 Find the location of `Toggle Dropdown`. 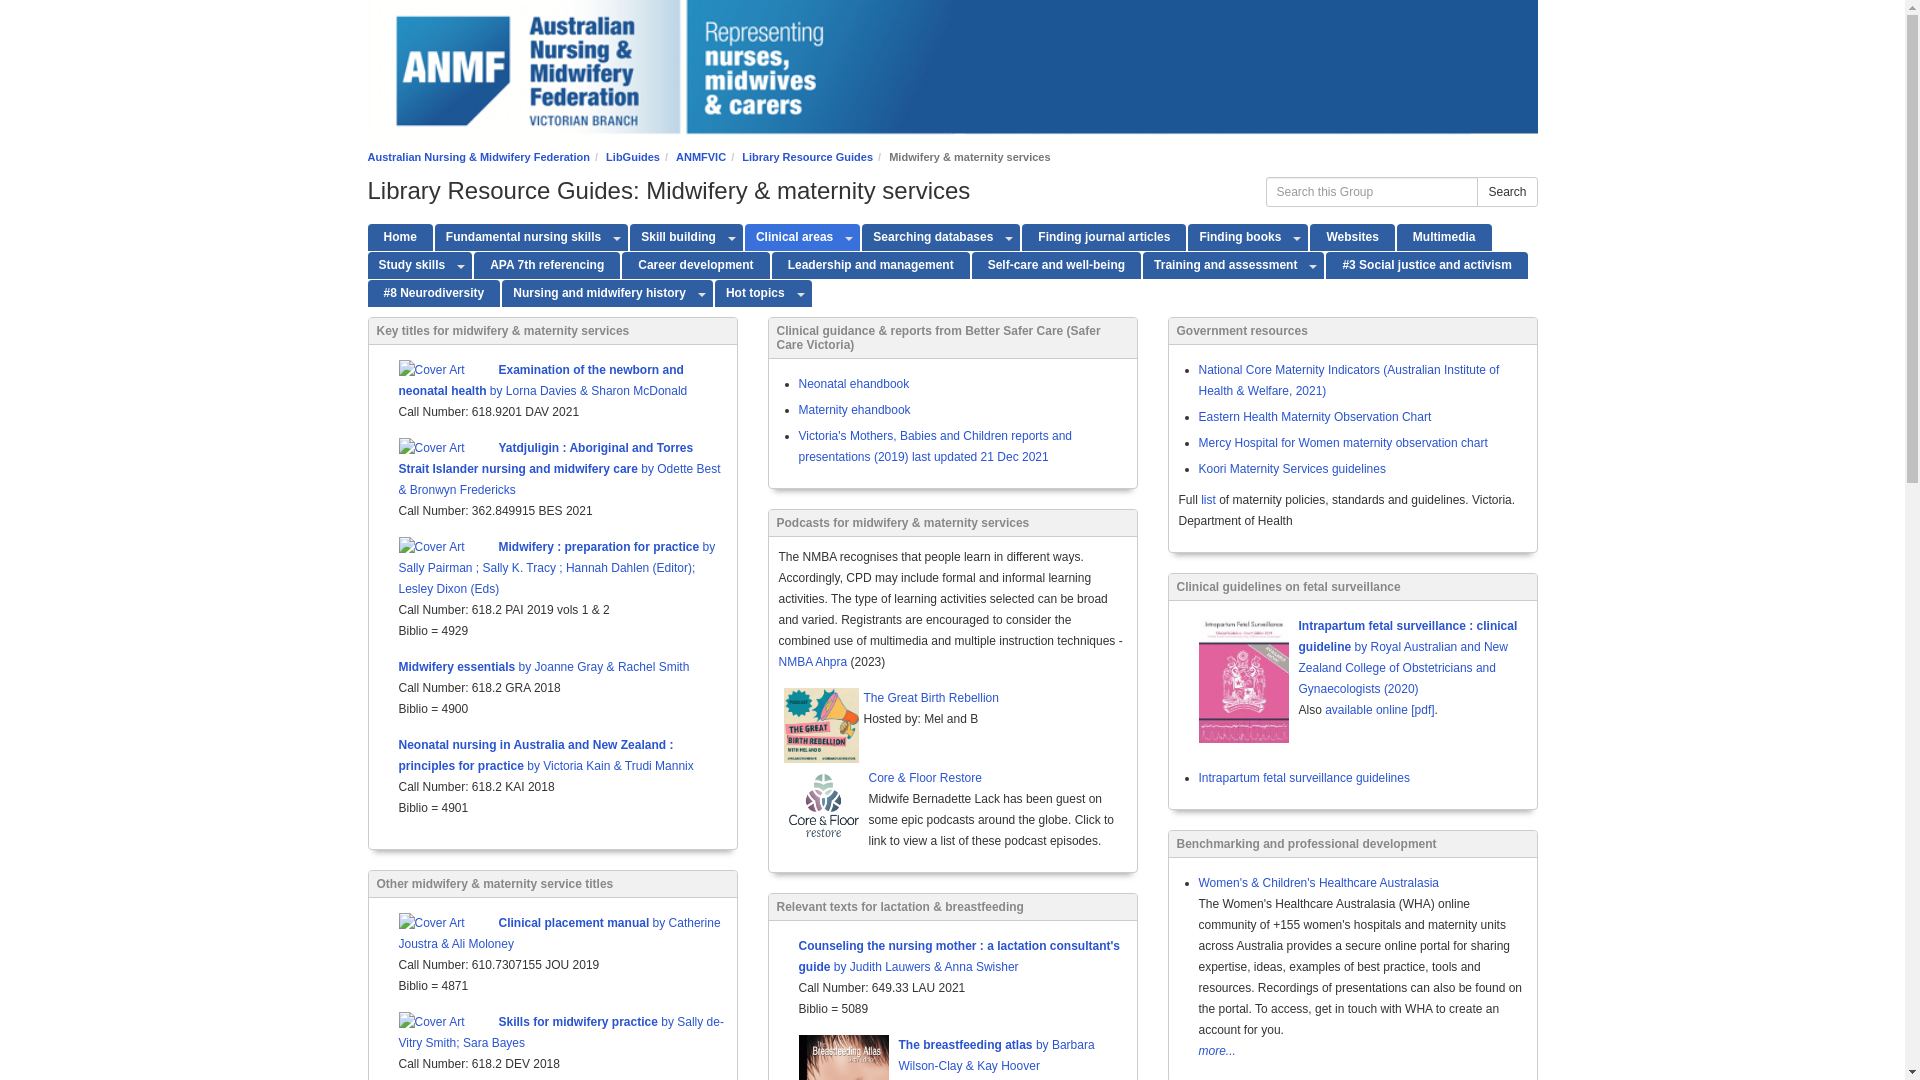

Toggle Dropdown is located at coordinates (732, 238).